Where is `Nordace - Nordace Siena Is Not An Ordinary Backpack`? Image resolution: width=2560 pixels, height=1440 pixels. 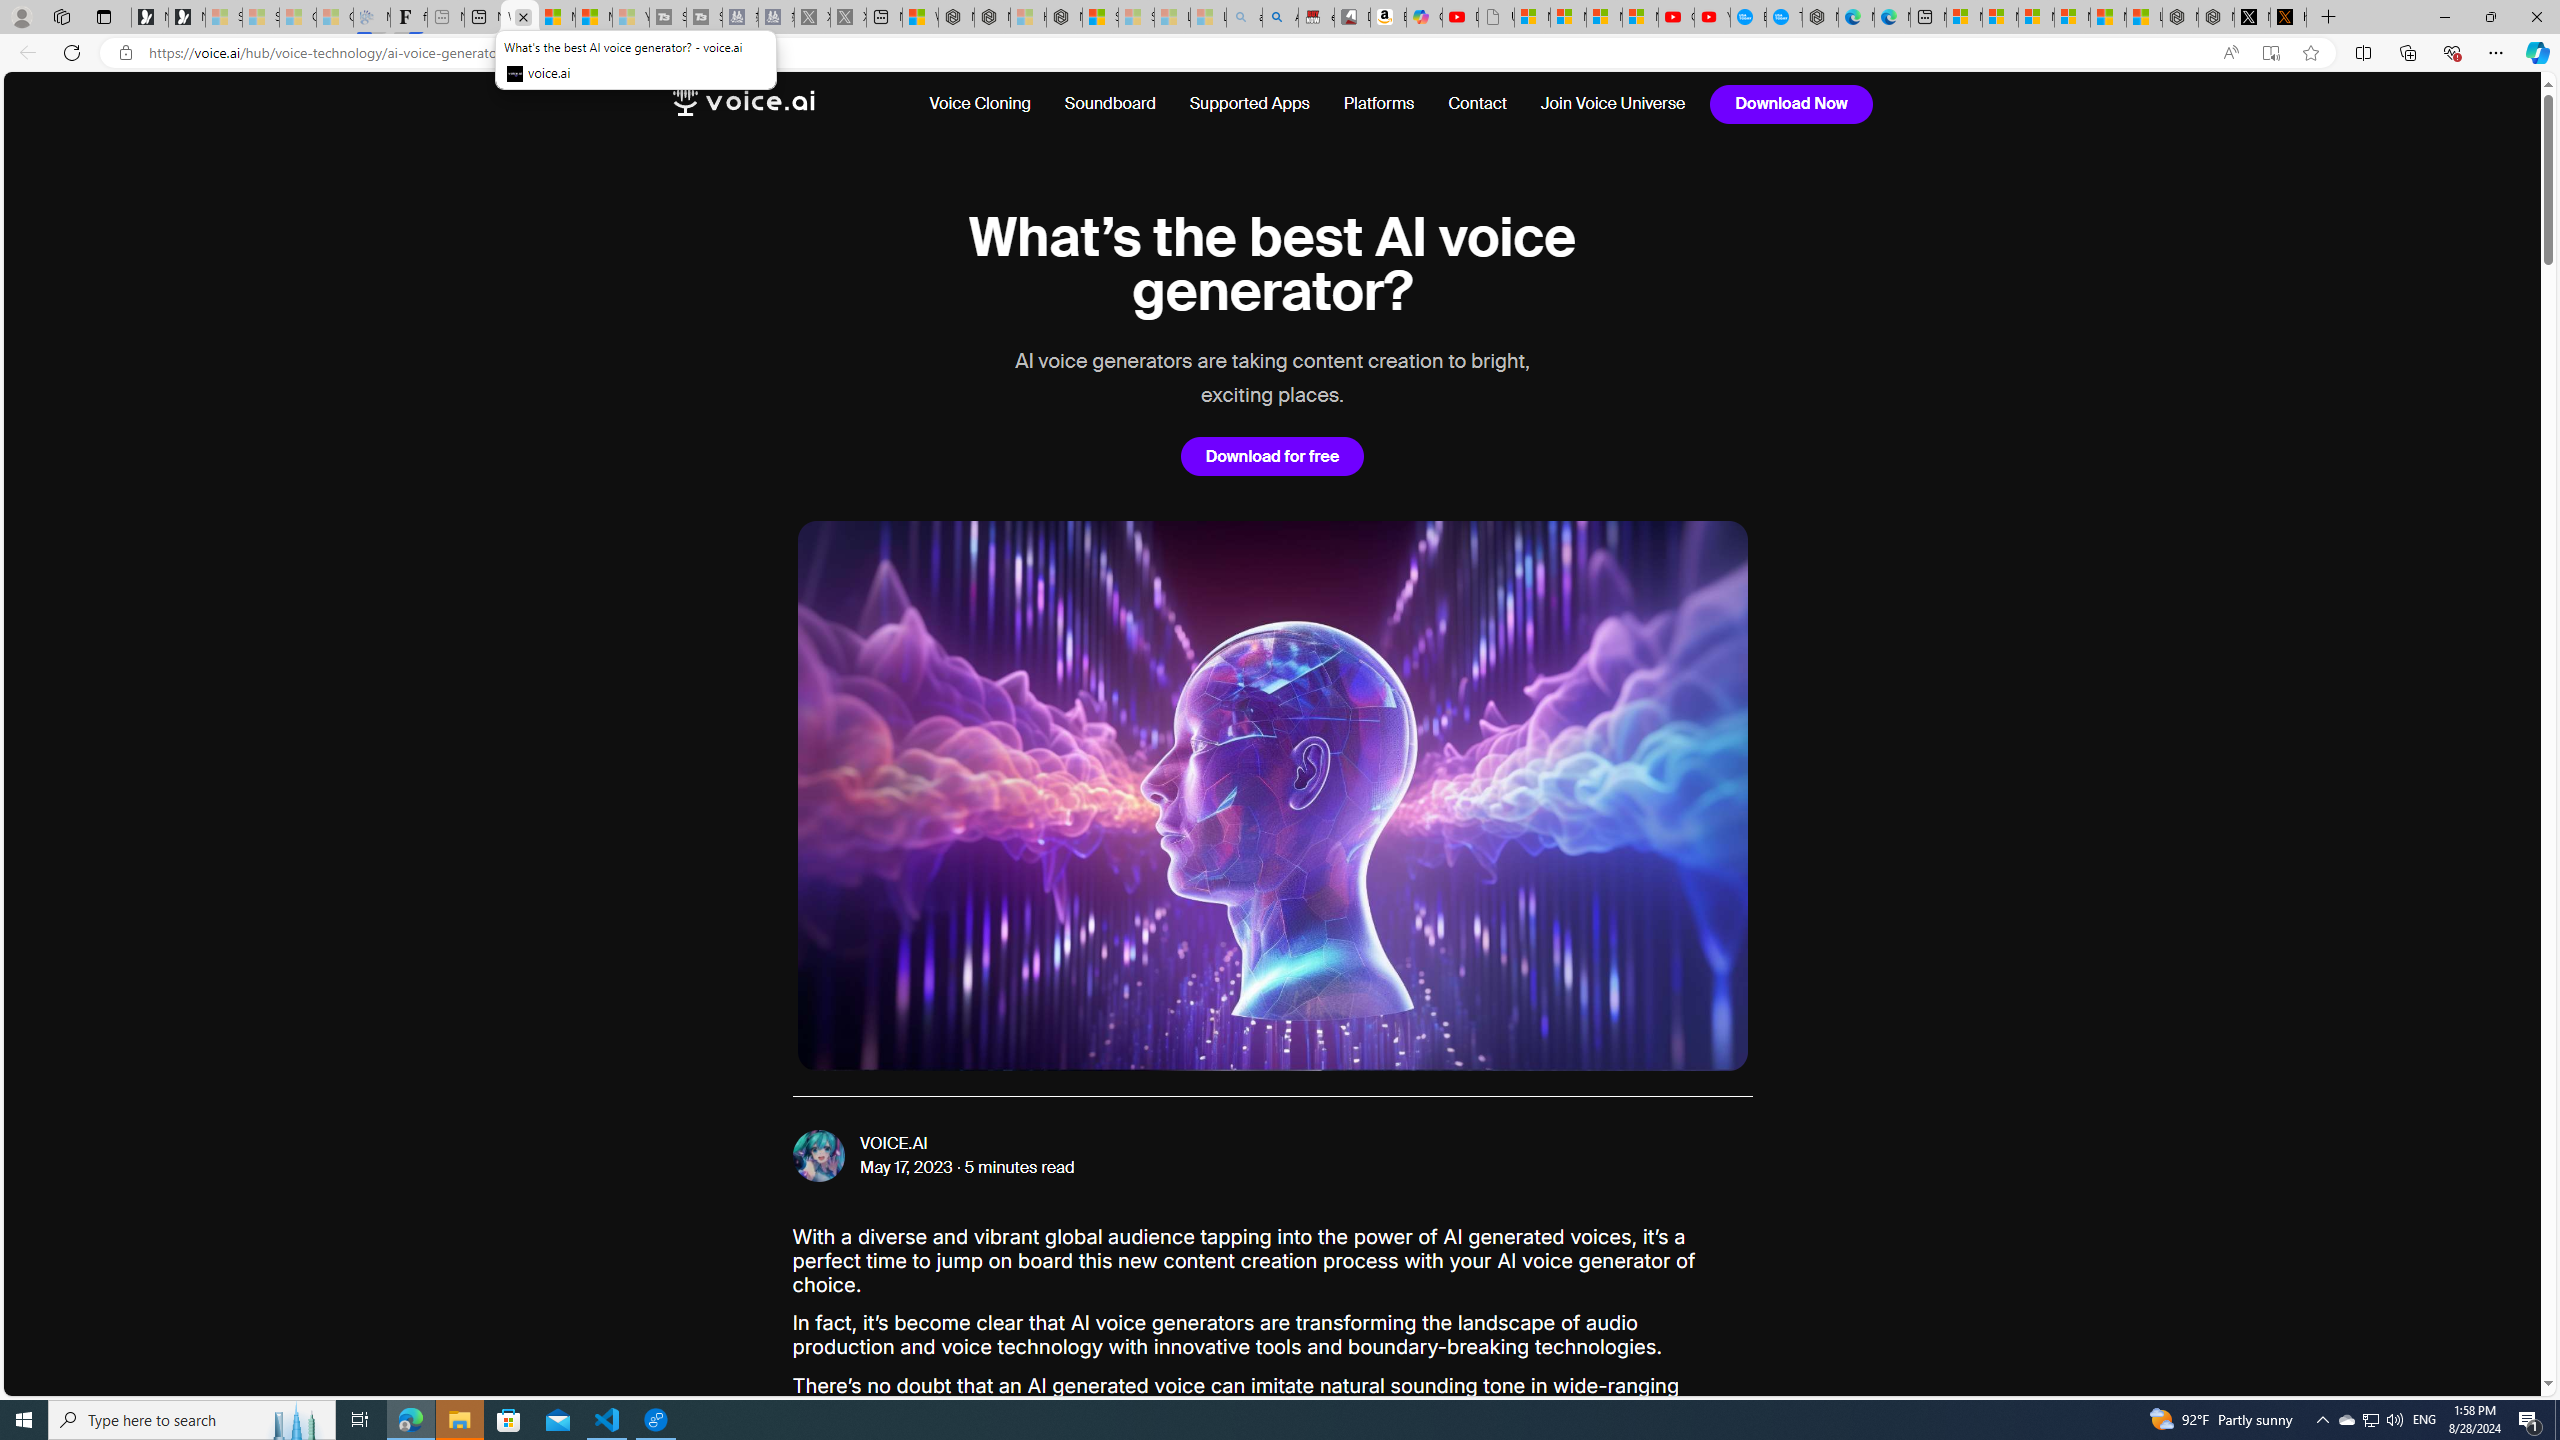 Nordace - Nordace Siena Is Not An Ordinary Backpack is located at coordinates (1063, 17).